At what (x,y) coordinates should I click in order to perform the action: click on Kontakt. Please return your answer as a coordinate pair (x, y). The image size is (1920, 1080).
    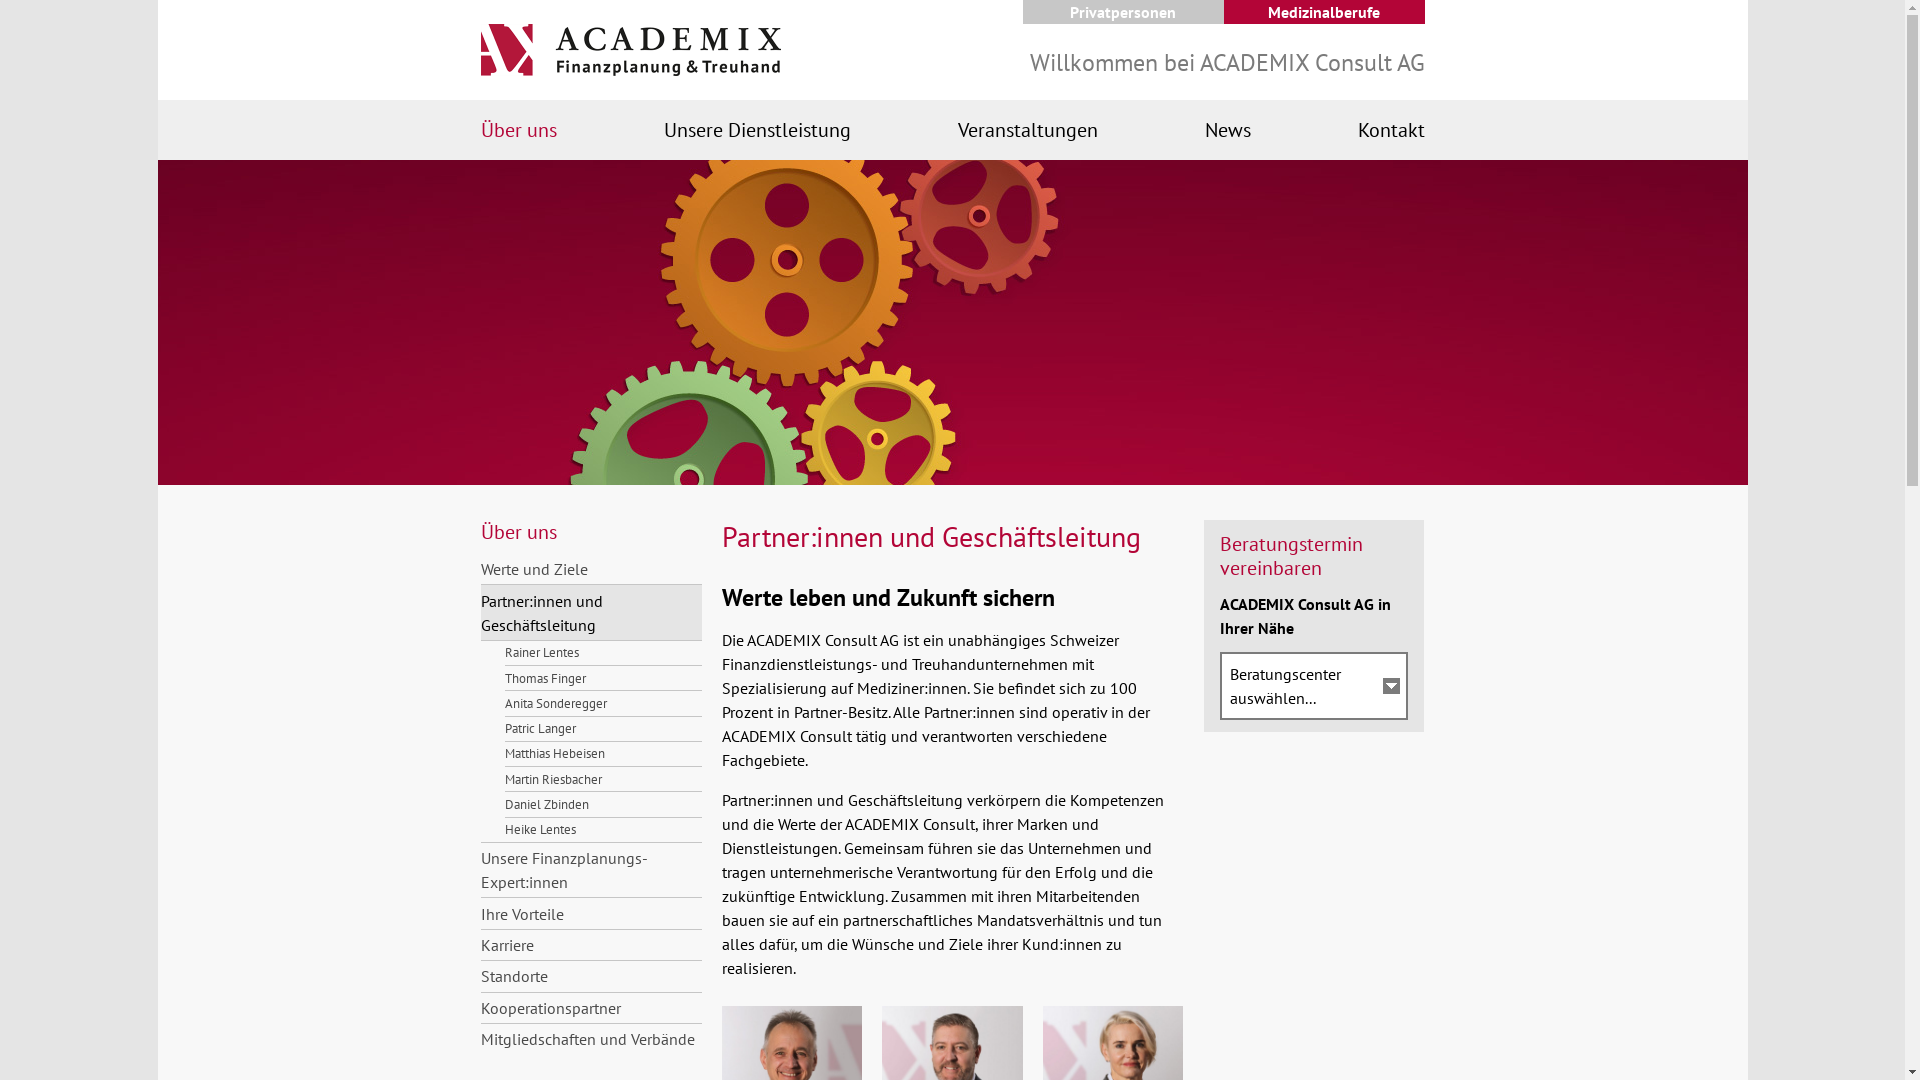
    Looking at the image, I should click on (1392, 130).